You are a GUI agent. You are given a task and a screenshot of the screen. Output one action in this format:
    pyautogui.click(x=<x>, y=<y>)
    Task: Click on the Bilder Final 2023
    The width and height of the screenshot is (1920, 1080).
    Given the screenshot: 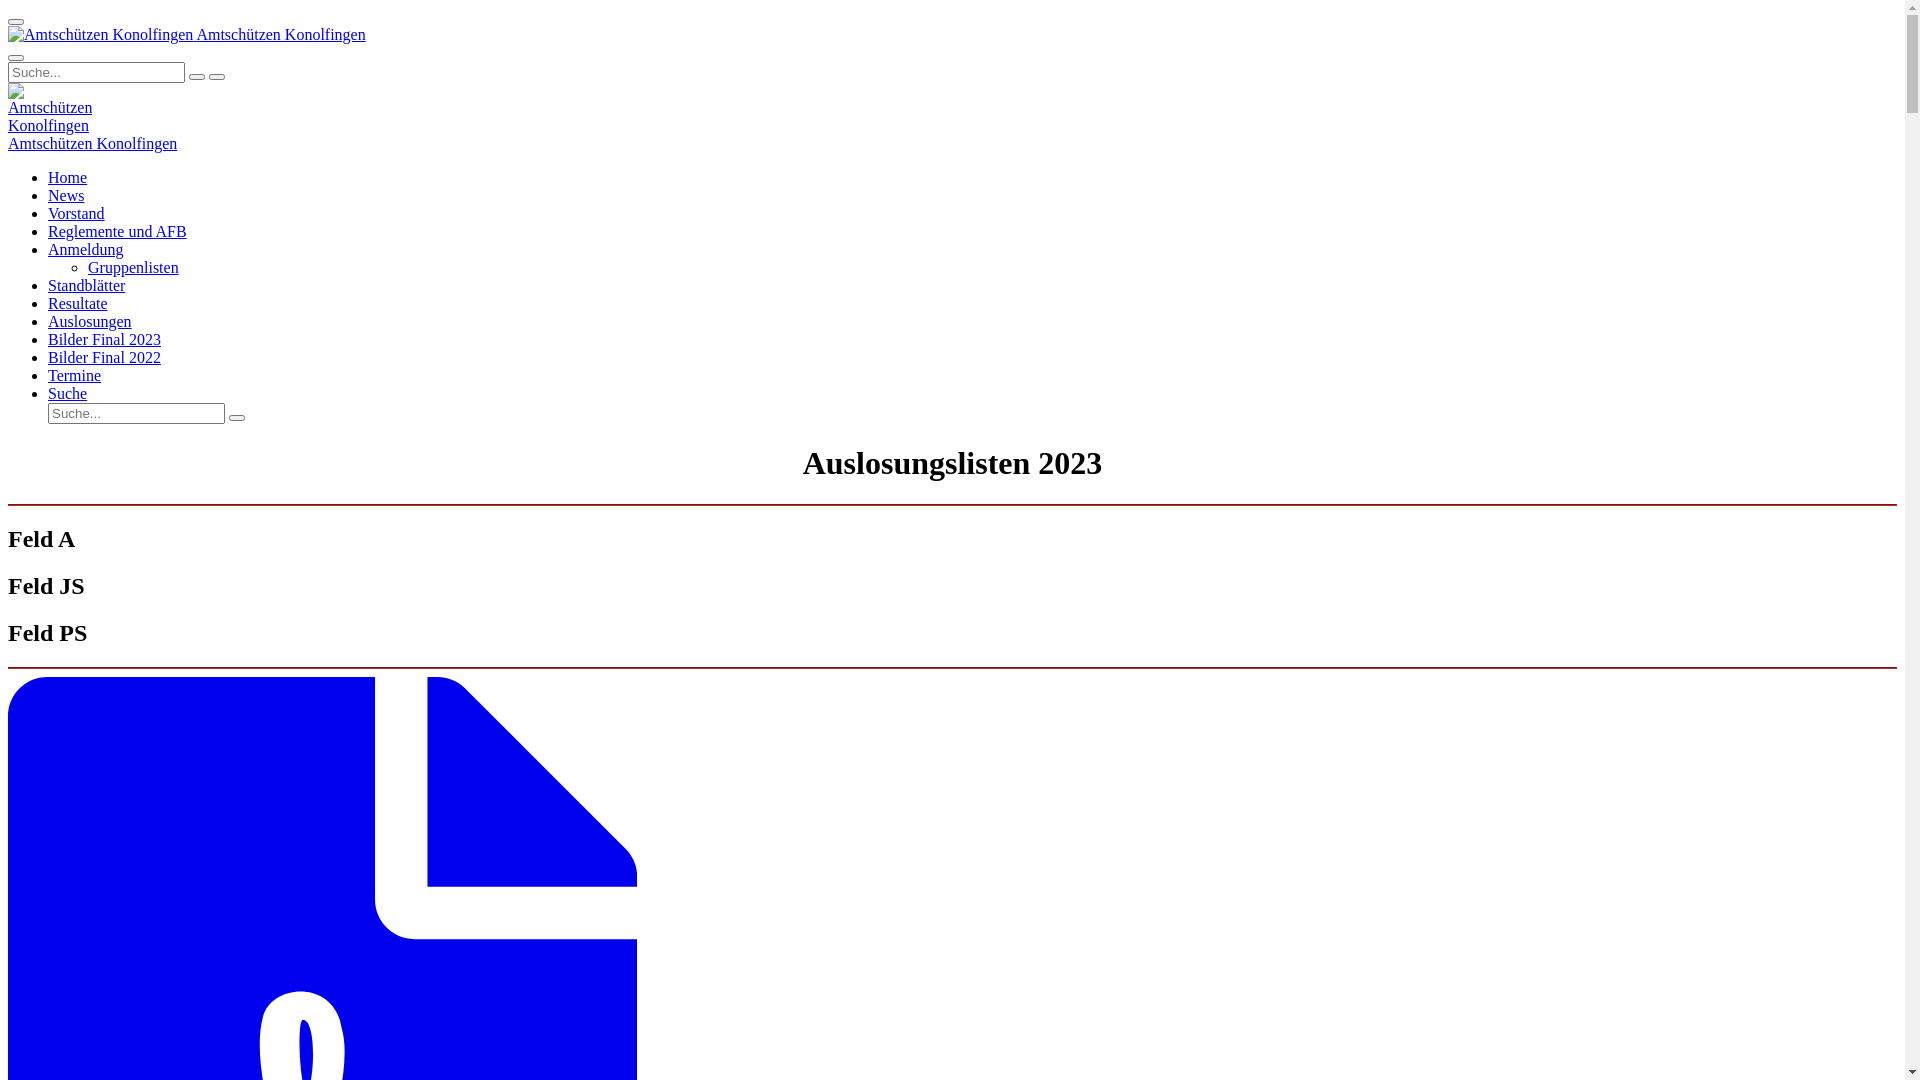 What is the action you would take?
    pyautogui.click(x=104, y=340)
    